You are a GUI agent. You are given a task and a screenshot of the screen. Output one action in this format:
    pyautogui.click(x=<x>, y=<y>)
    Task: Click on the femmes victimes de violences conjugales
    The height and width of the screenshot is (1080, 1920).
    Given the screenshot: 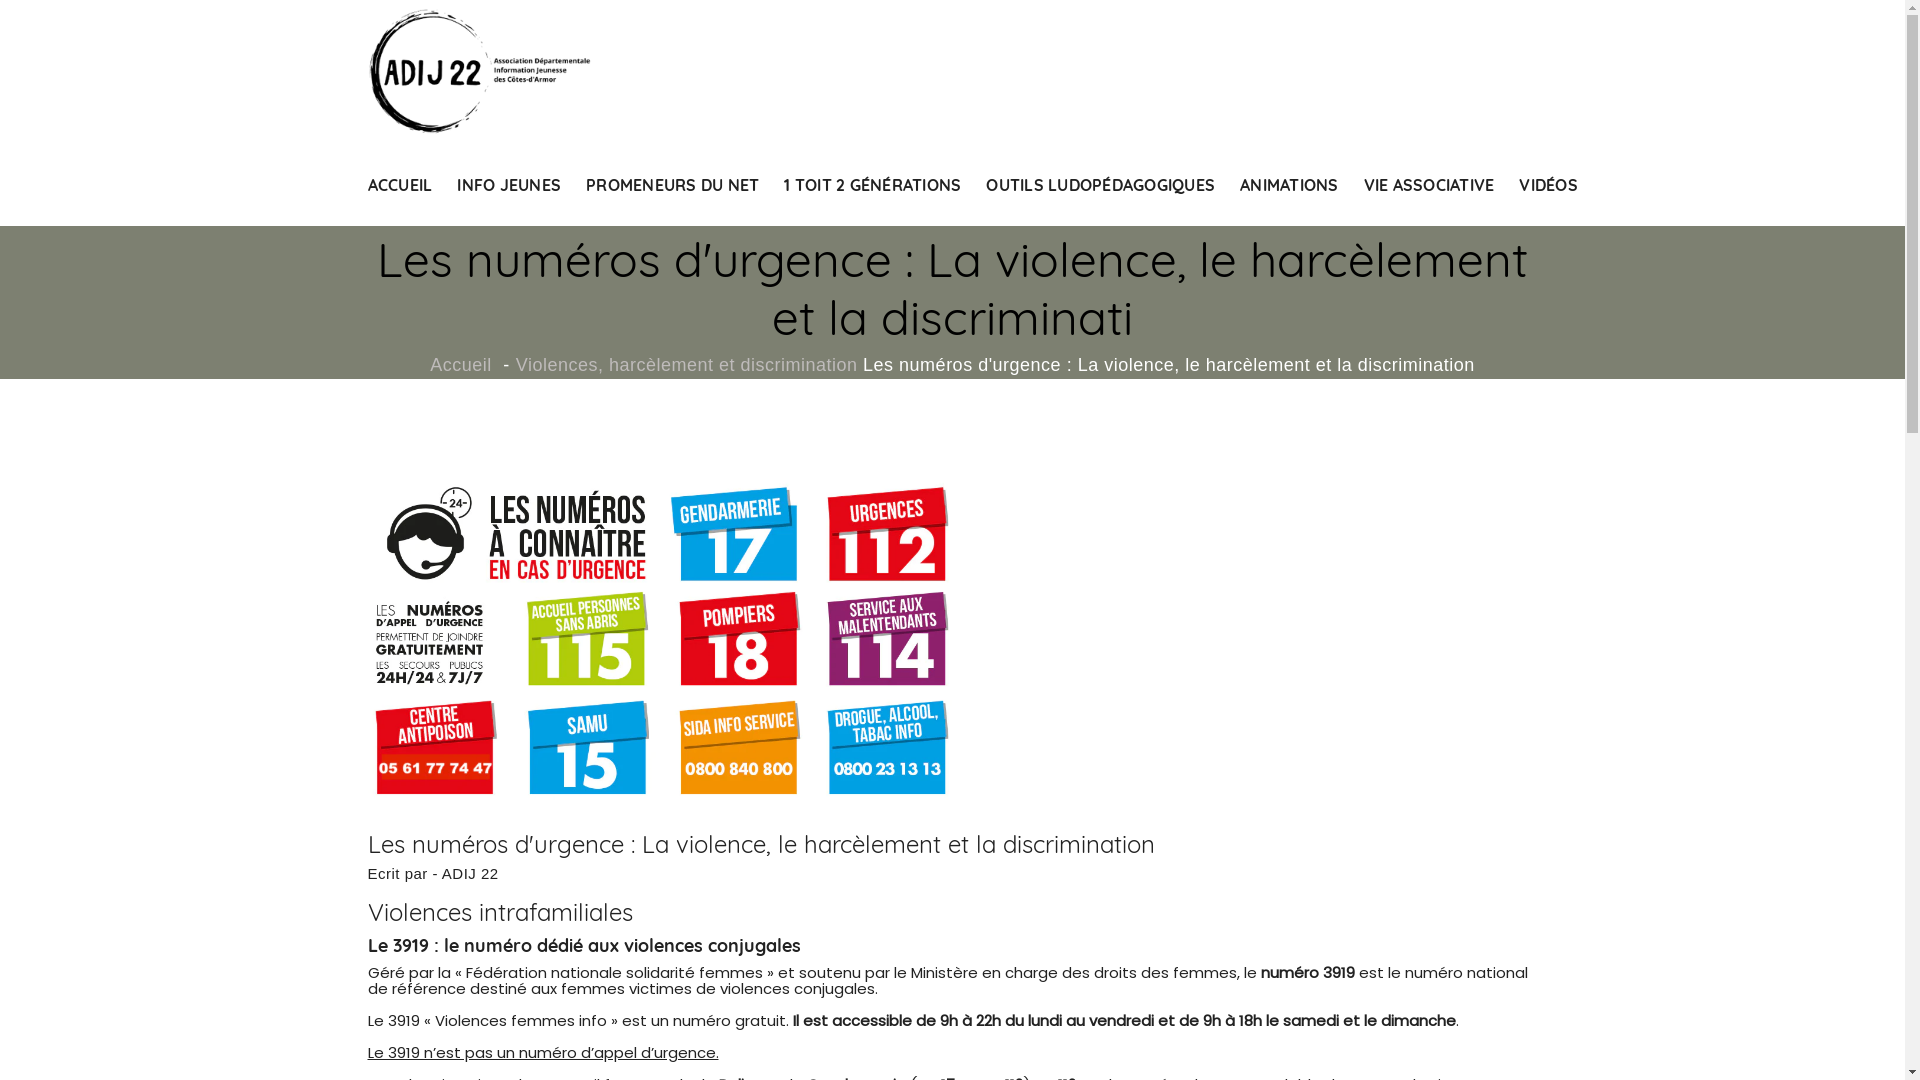 What is the action you would take?
    pyautogui.click(x=717, y=989)
    